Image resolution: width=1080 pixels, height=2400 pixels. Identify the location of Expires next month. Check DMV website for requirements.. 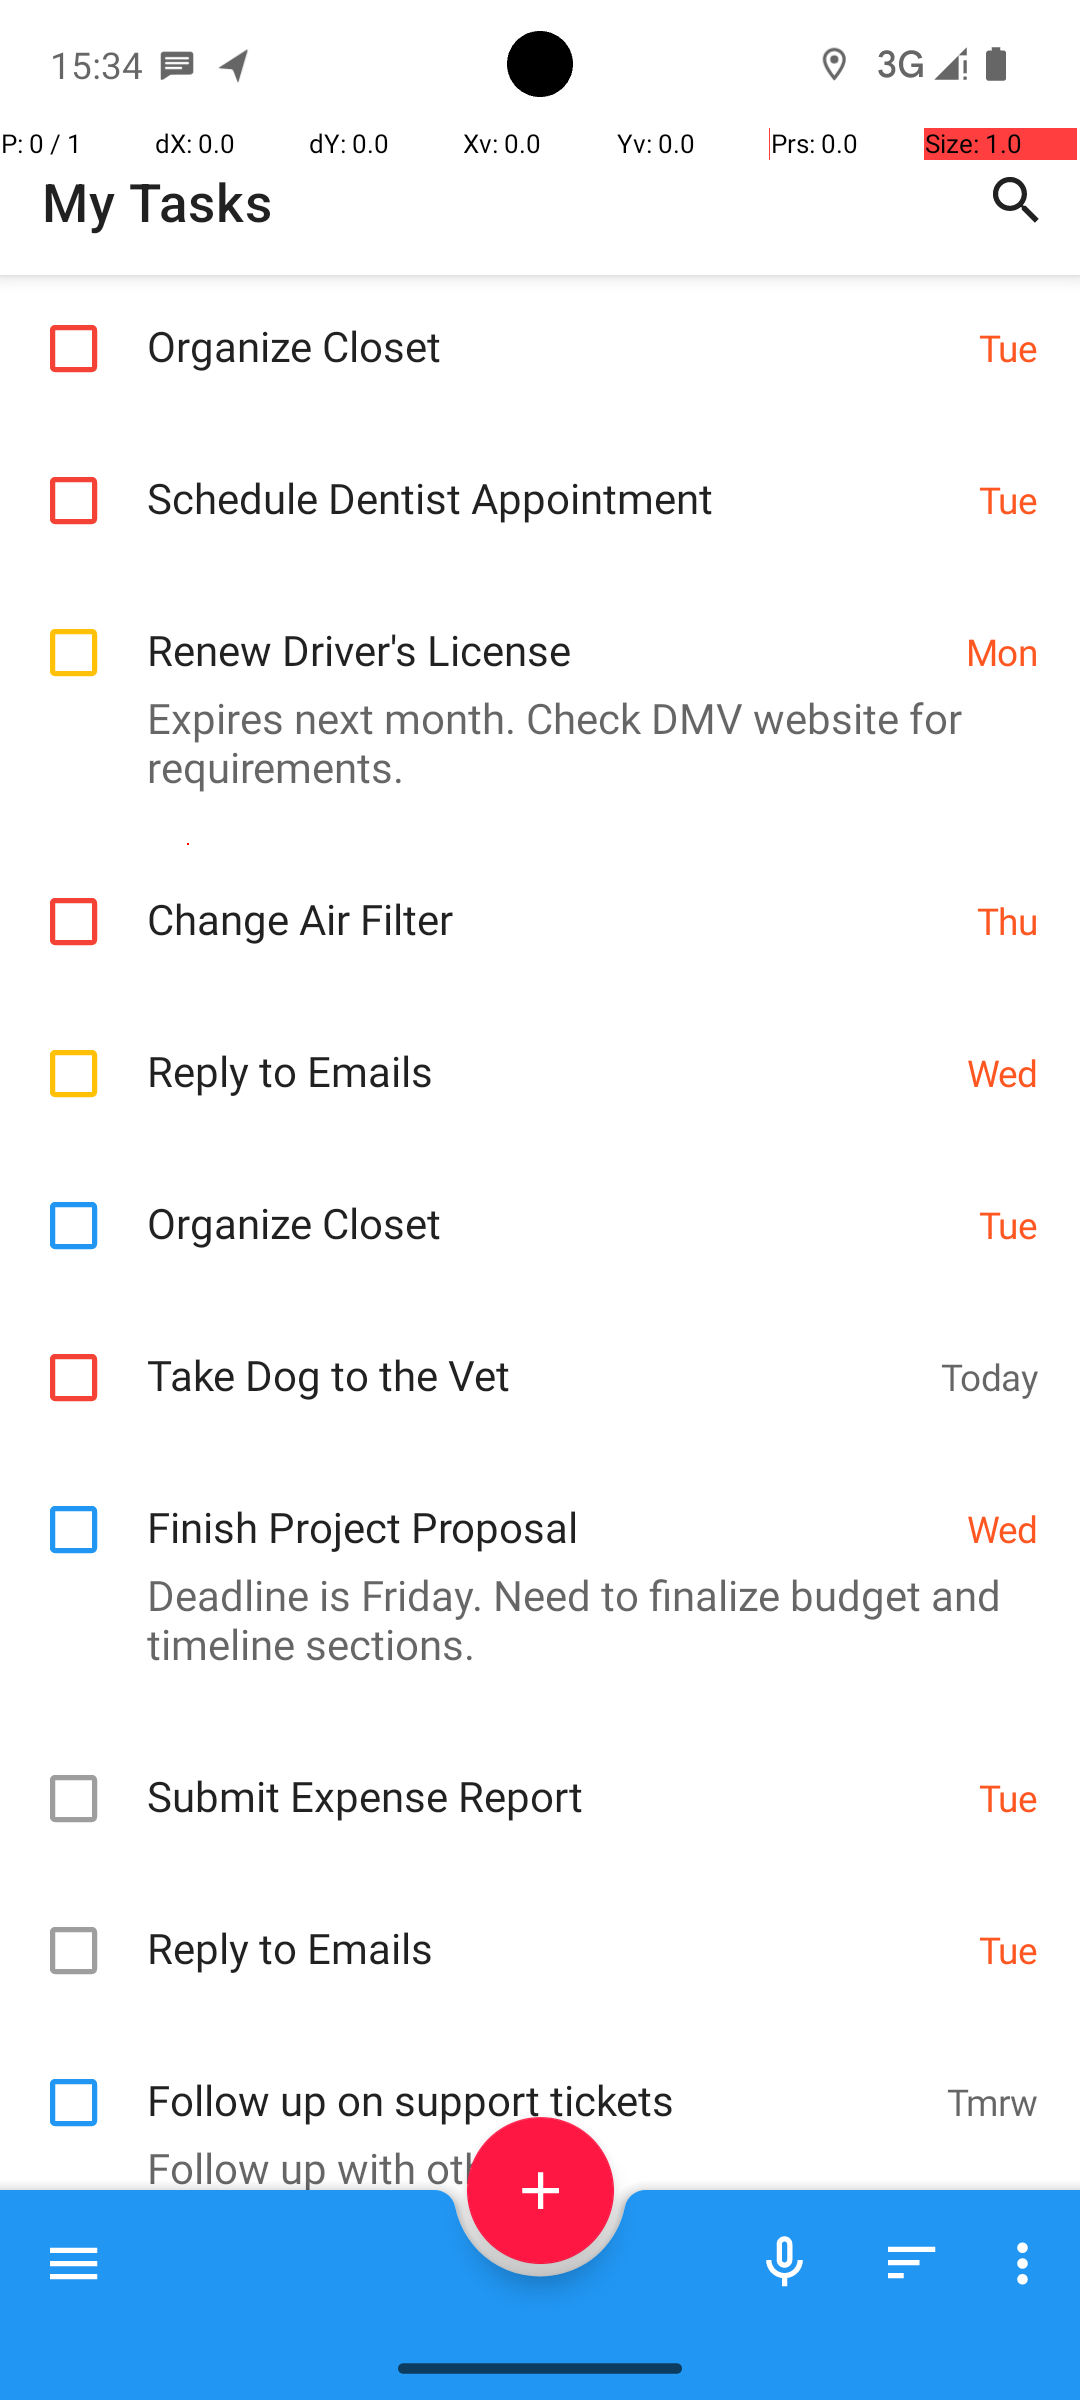
(530, 742).